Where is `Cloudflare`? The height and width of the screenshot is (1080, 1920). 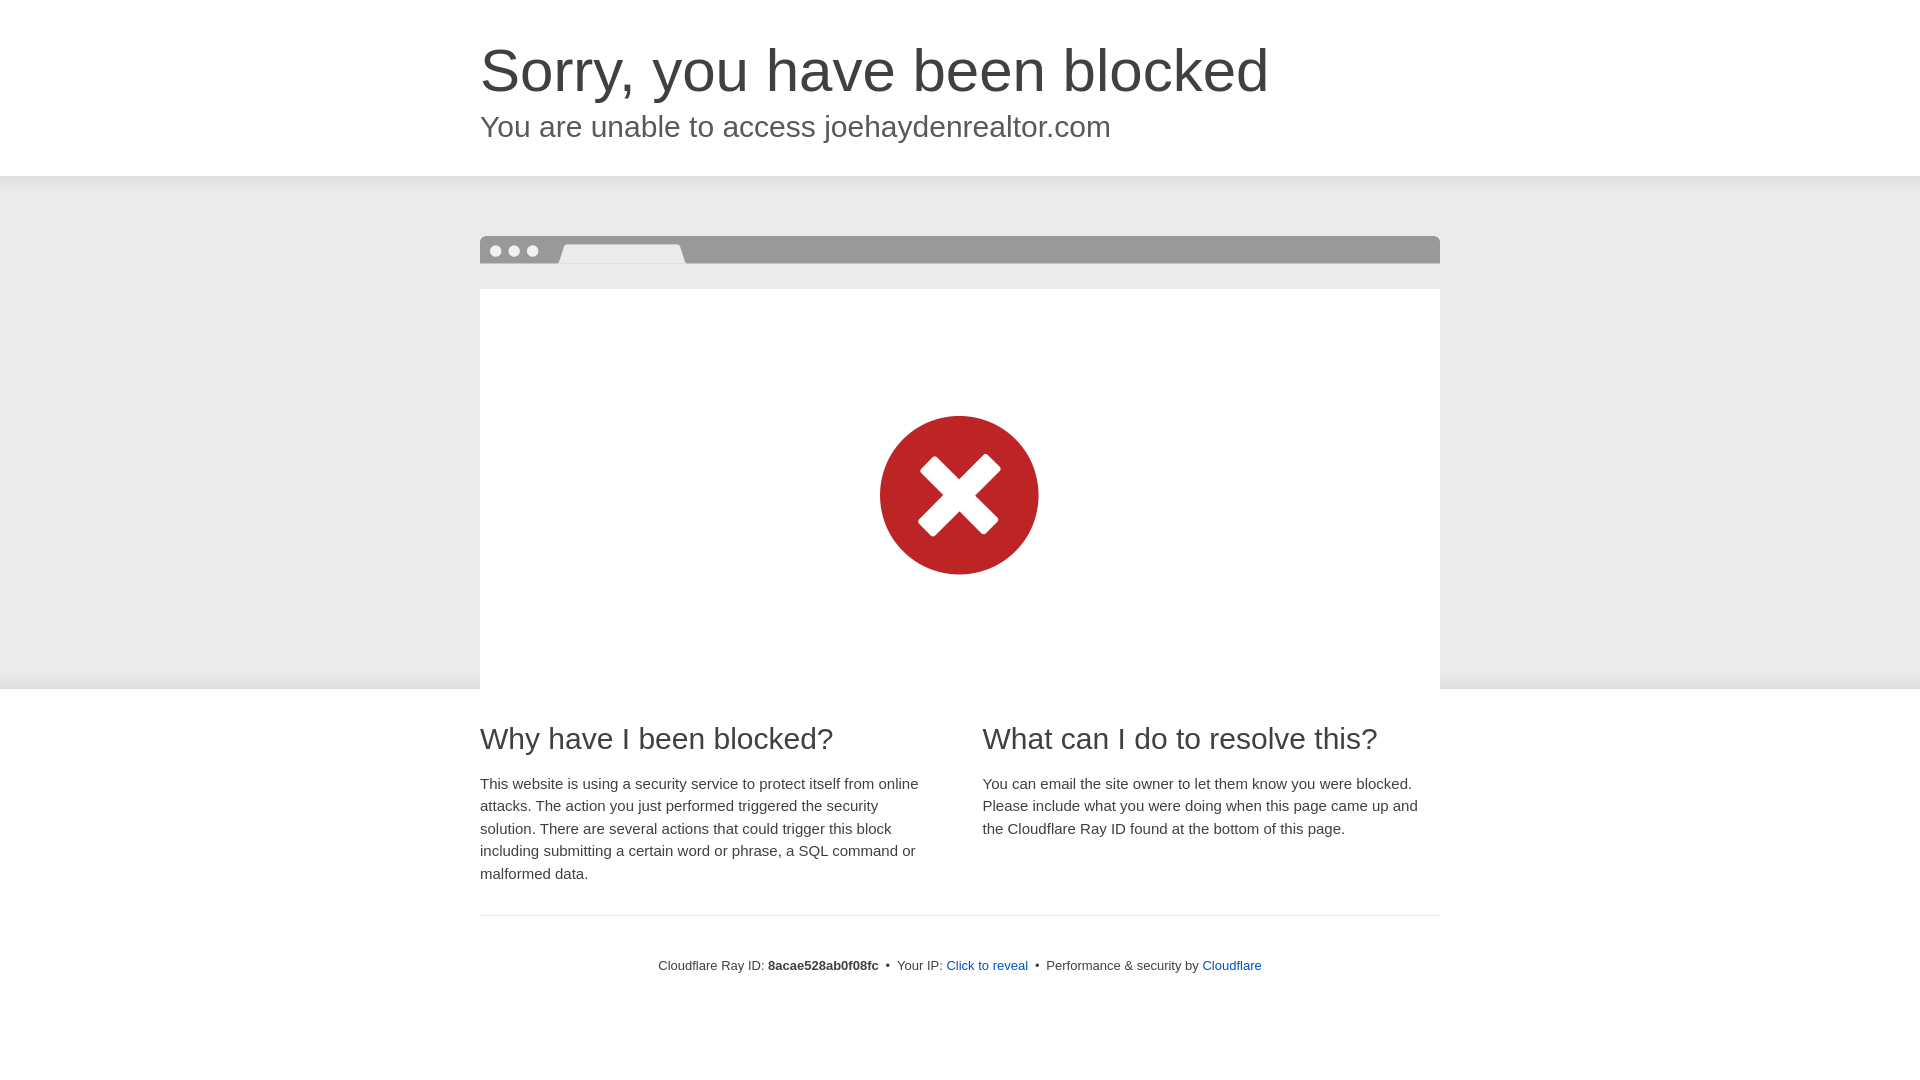 Cloudflare is located at coordinates (1231, 965).